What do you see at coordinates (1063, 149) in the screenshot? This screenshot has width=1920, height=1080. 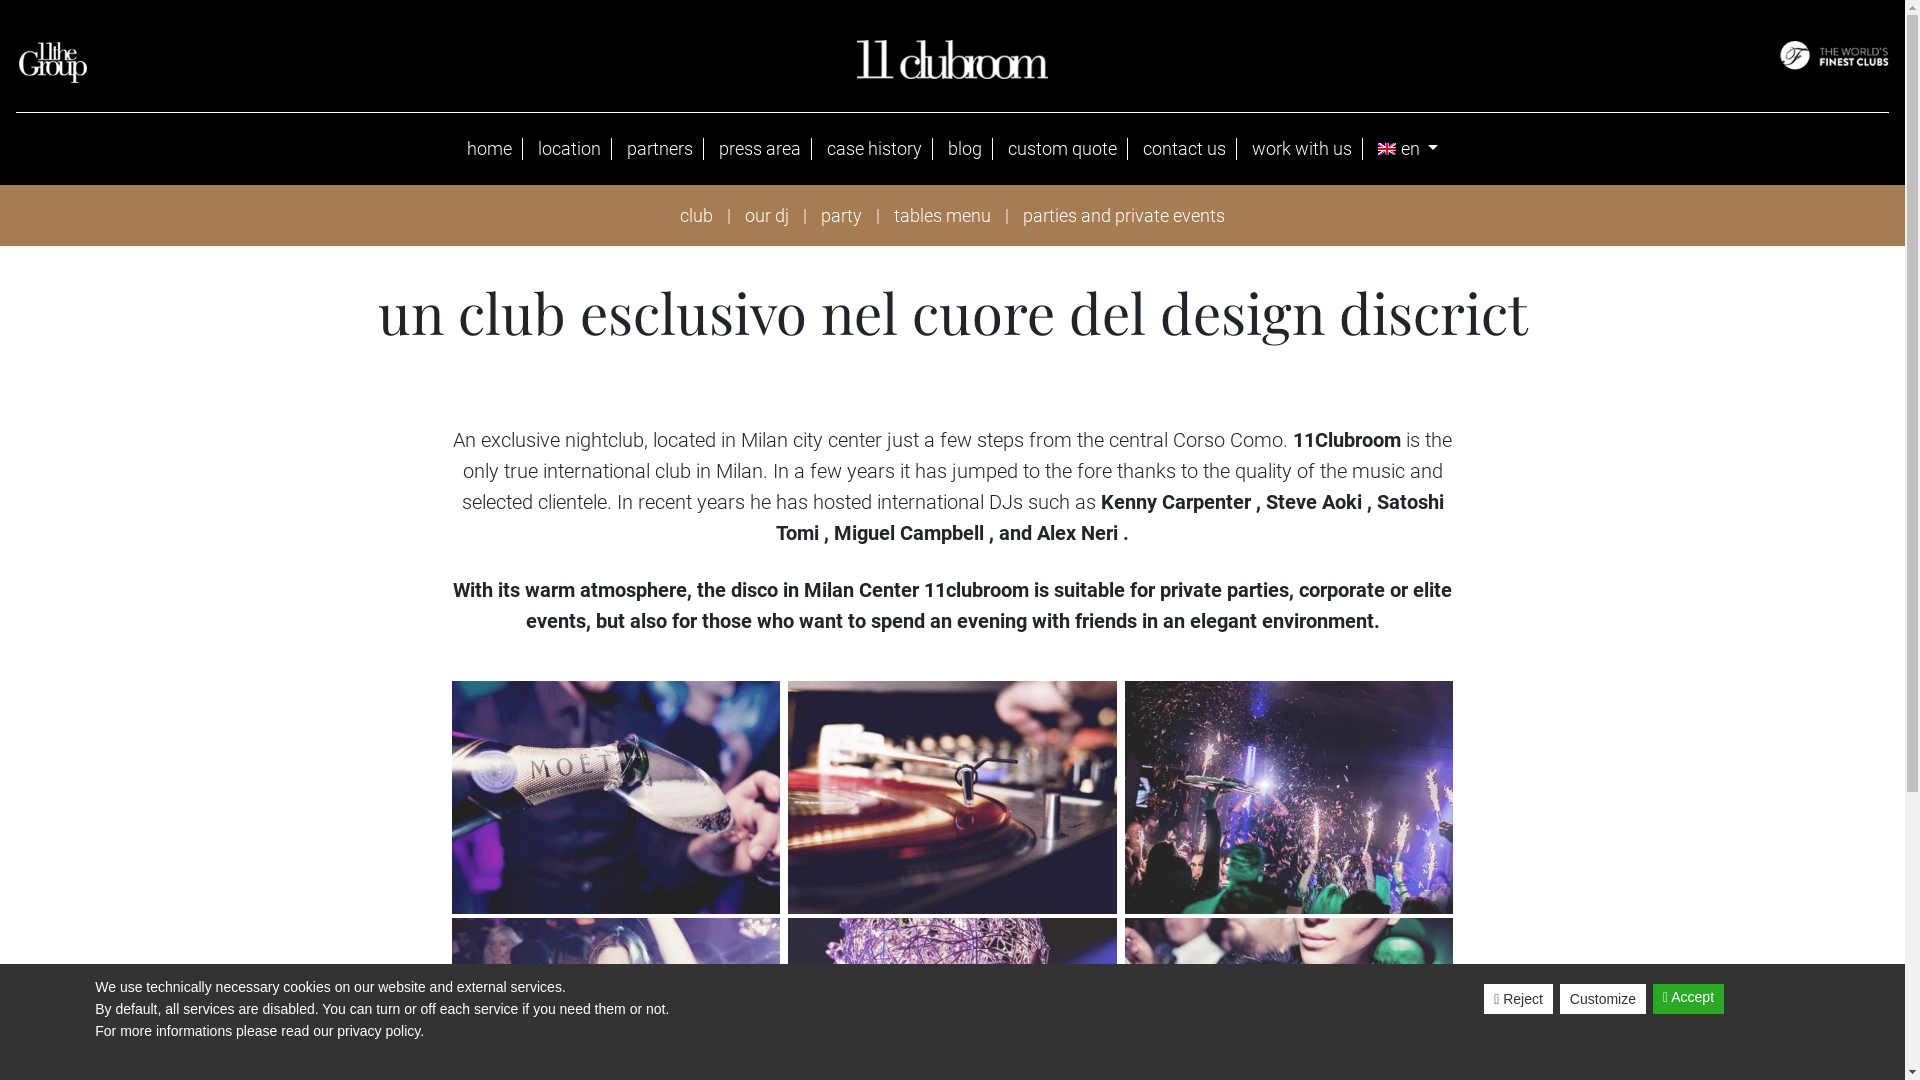 I see `custom quote` at bounding box center [1063, 149].